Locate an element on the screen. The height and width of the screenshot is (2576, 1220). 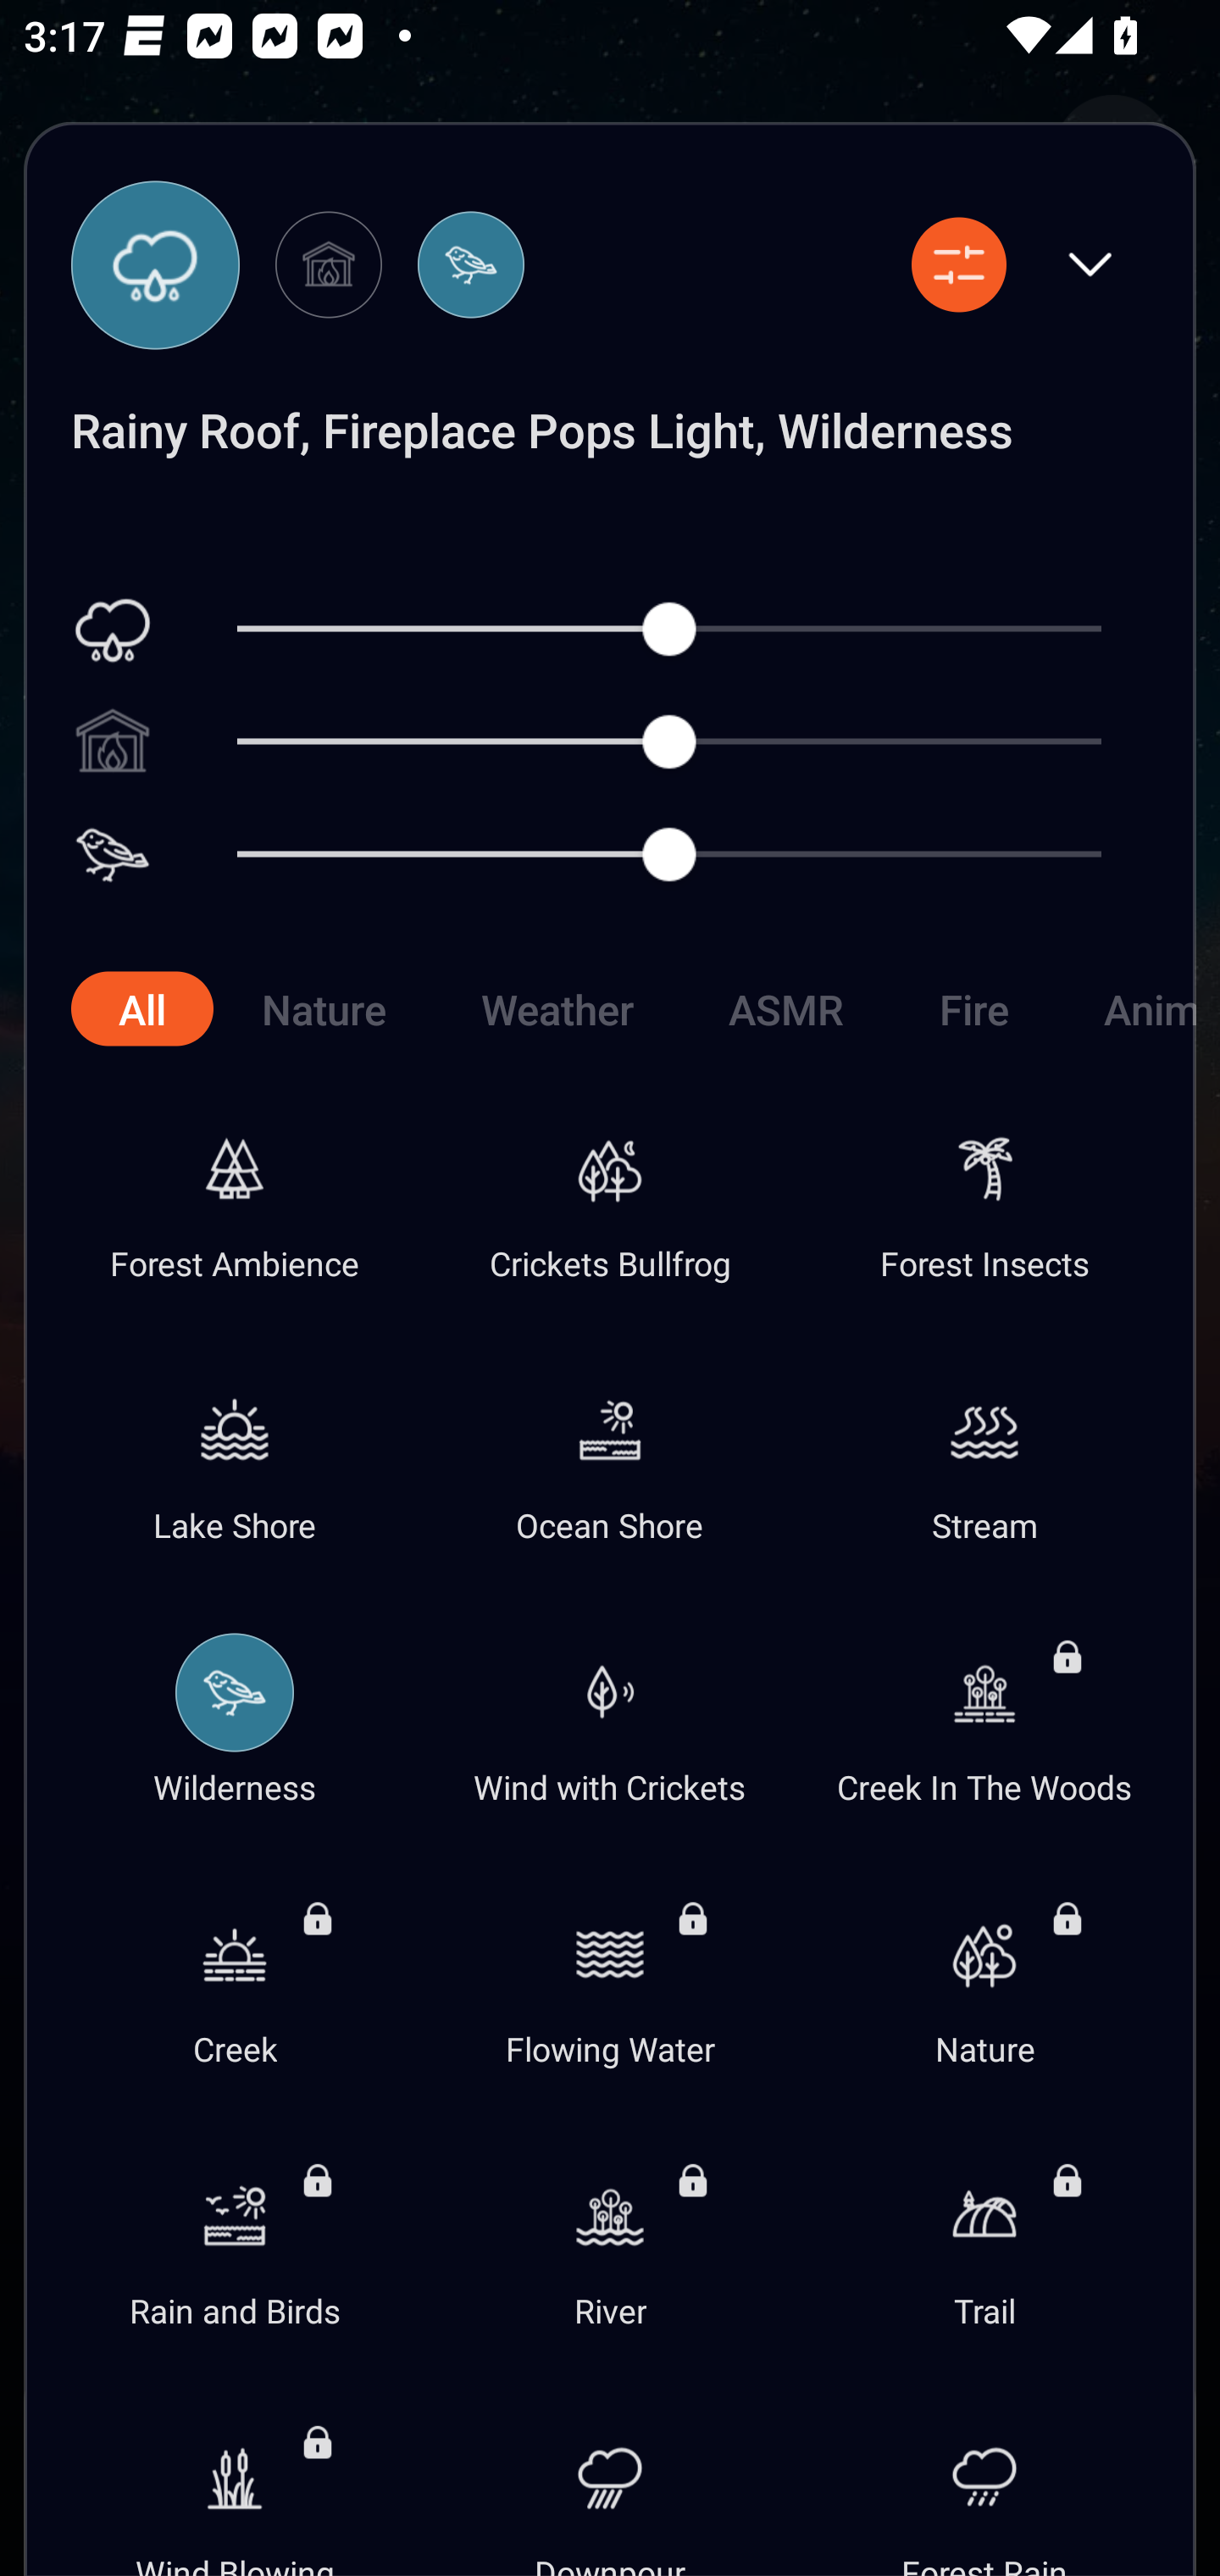
Forest Rain is located at coordinates (984, 2474).